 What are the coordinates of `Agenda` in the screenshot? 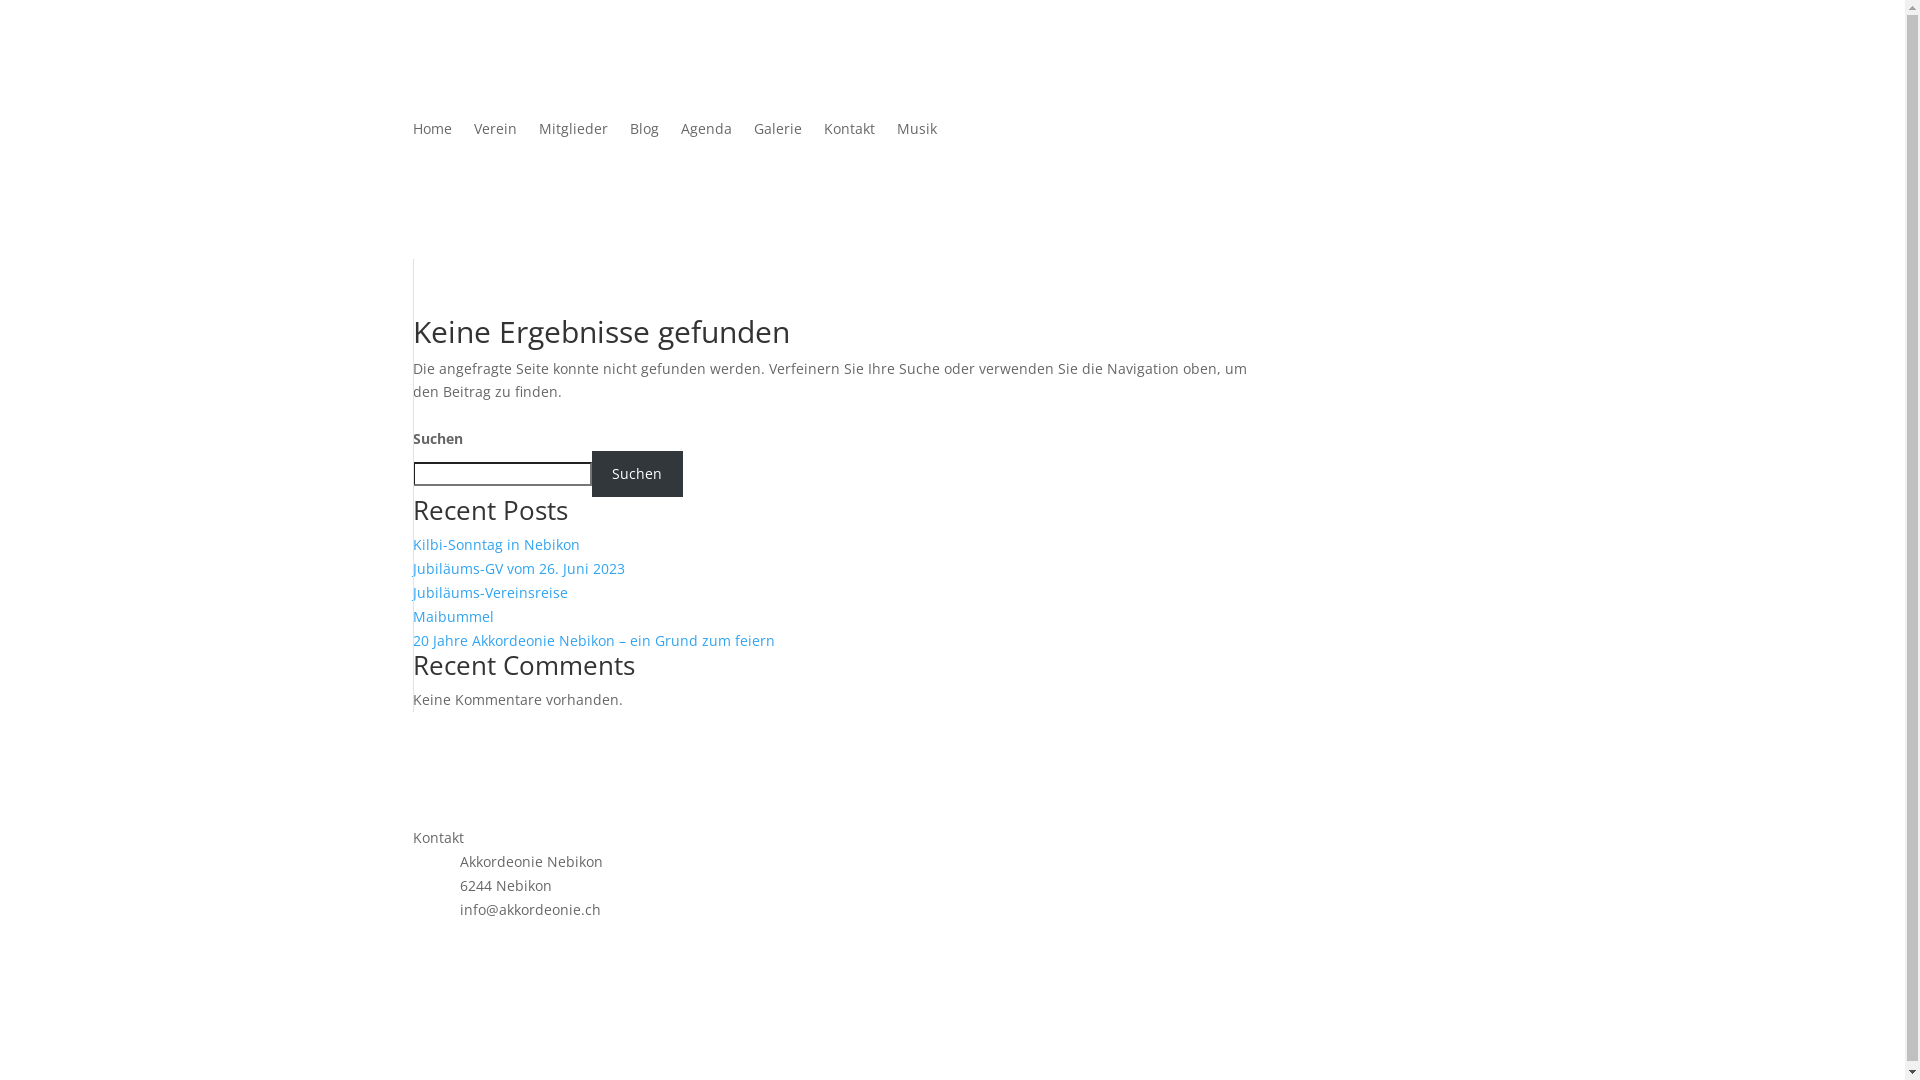 It's located at (706, 133).